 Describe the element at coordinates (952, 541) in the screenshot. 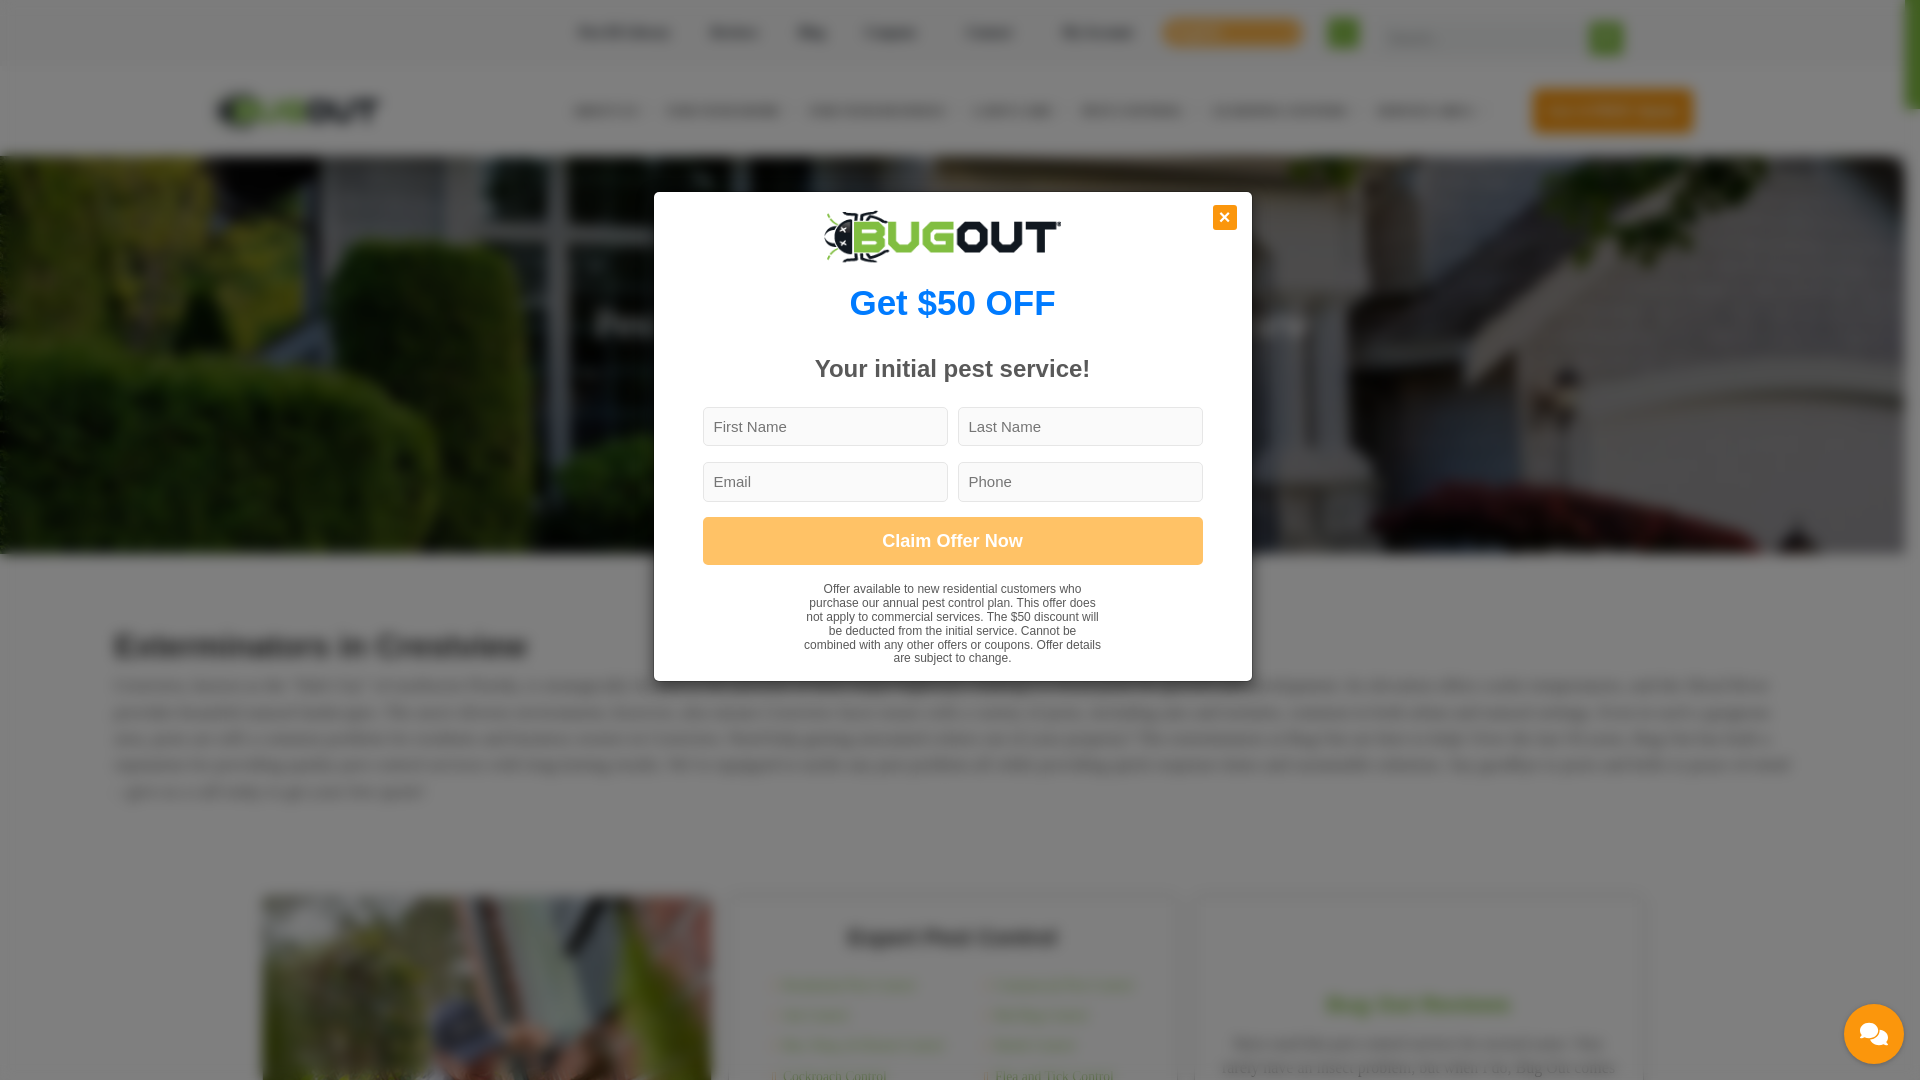

I see `Claim Offer Now` at that location.